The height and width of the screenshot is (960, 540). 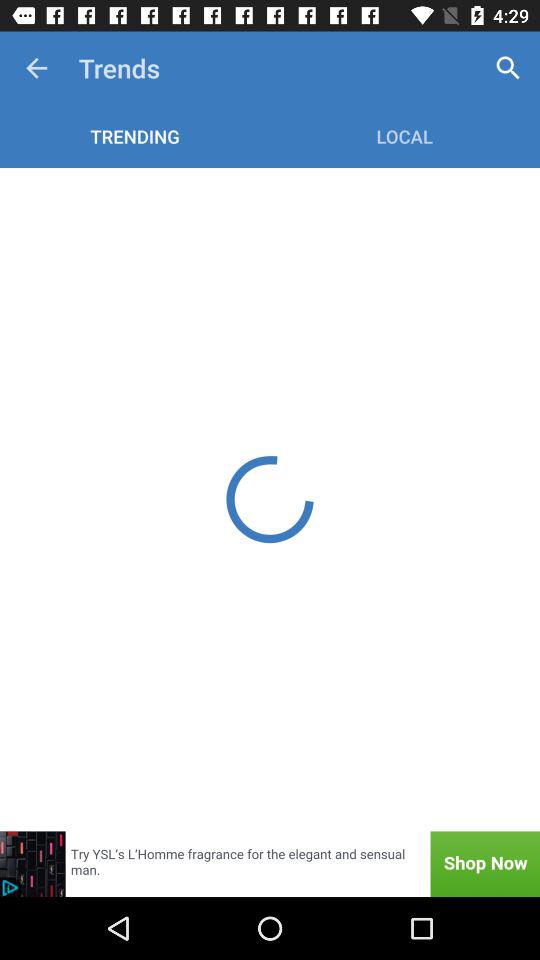 I want to click on shop ysl fragance, so click(x=270, y=864).